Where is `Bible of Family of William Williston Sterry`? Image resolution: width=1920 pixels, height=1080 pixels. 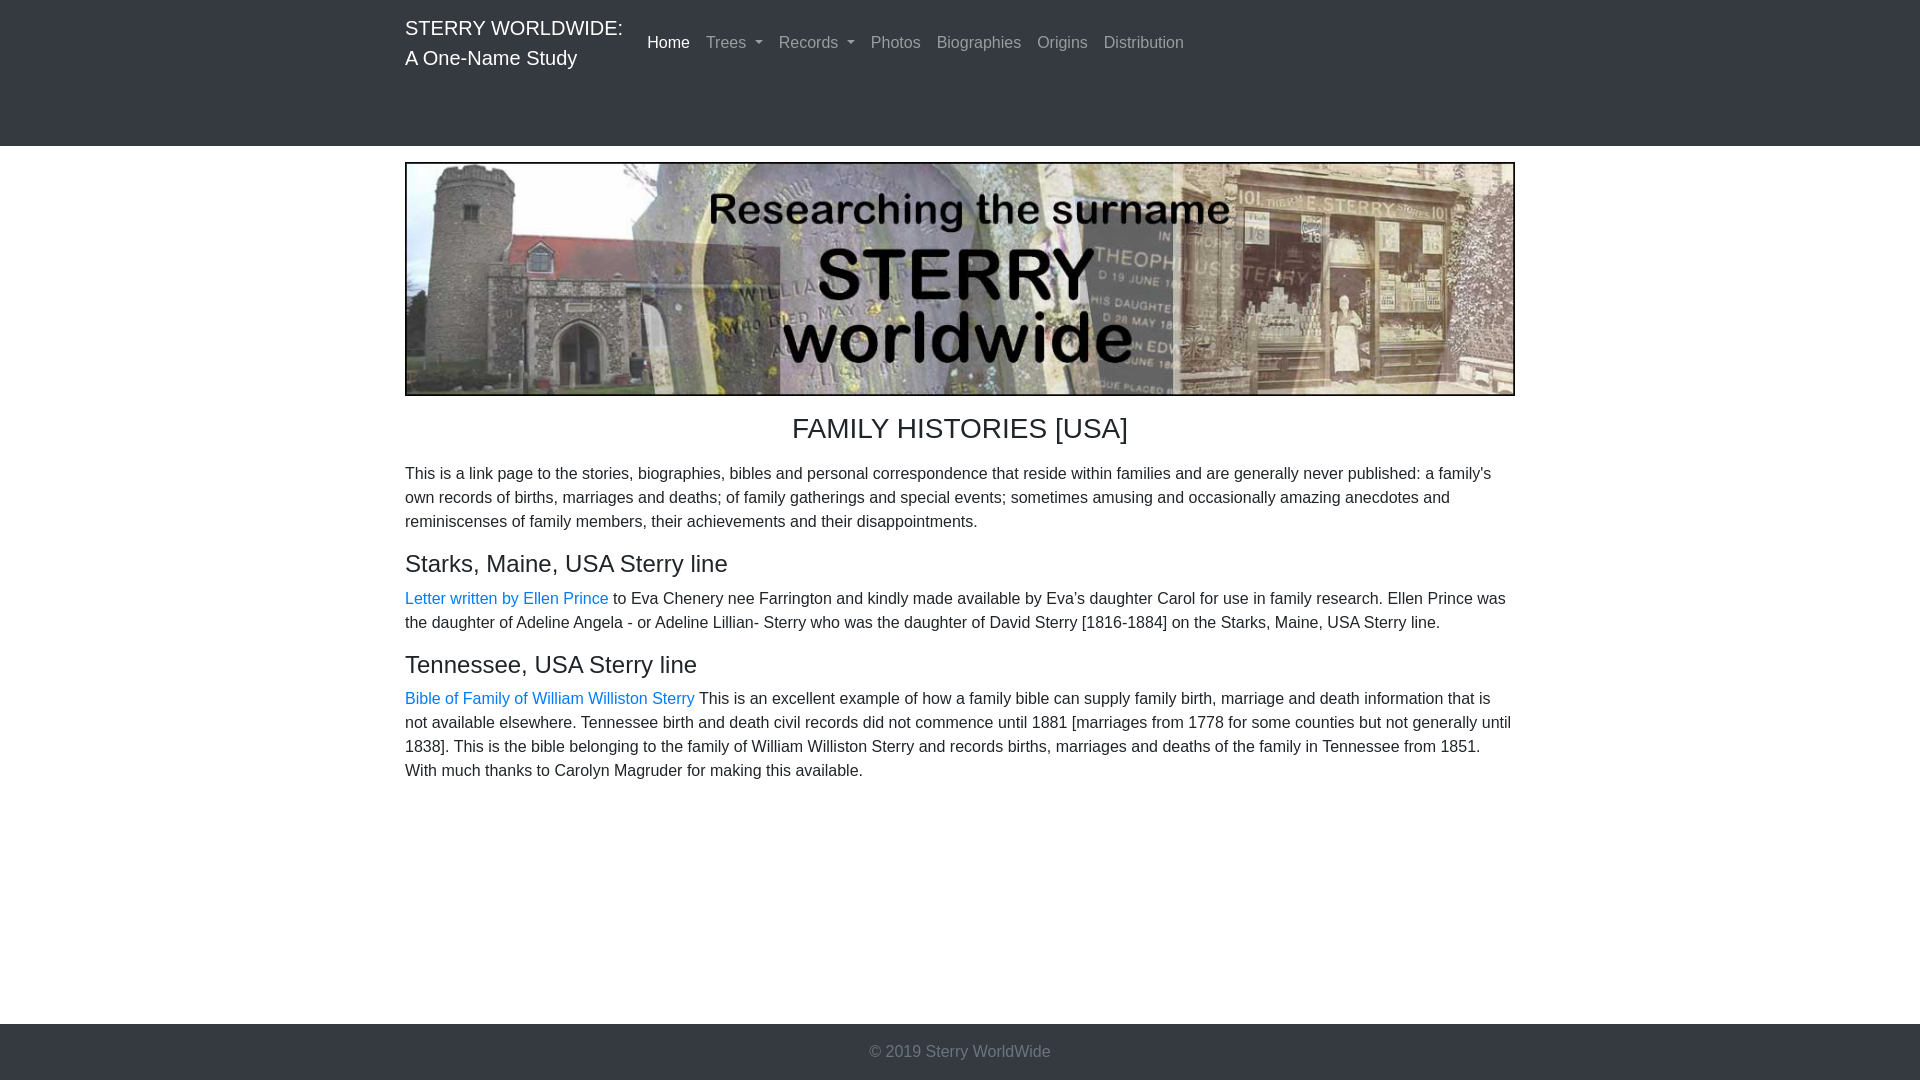
Bible of Family of William Williston Sterry is located at coordinates (550, 698).